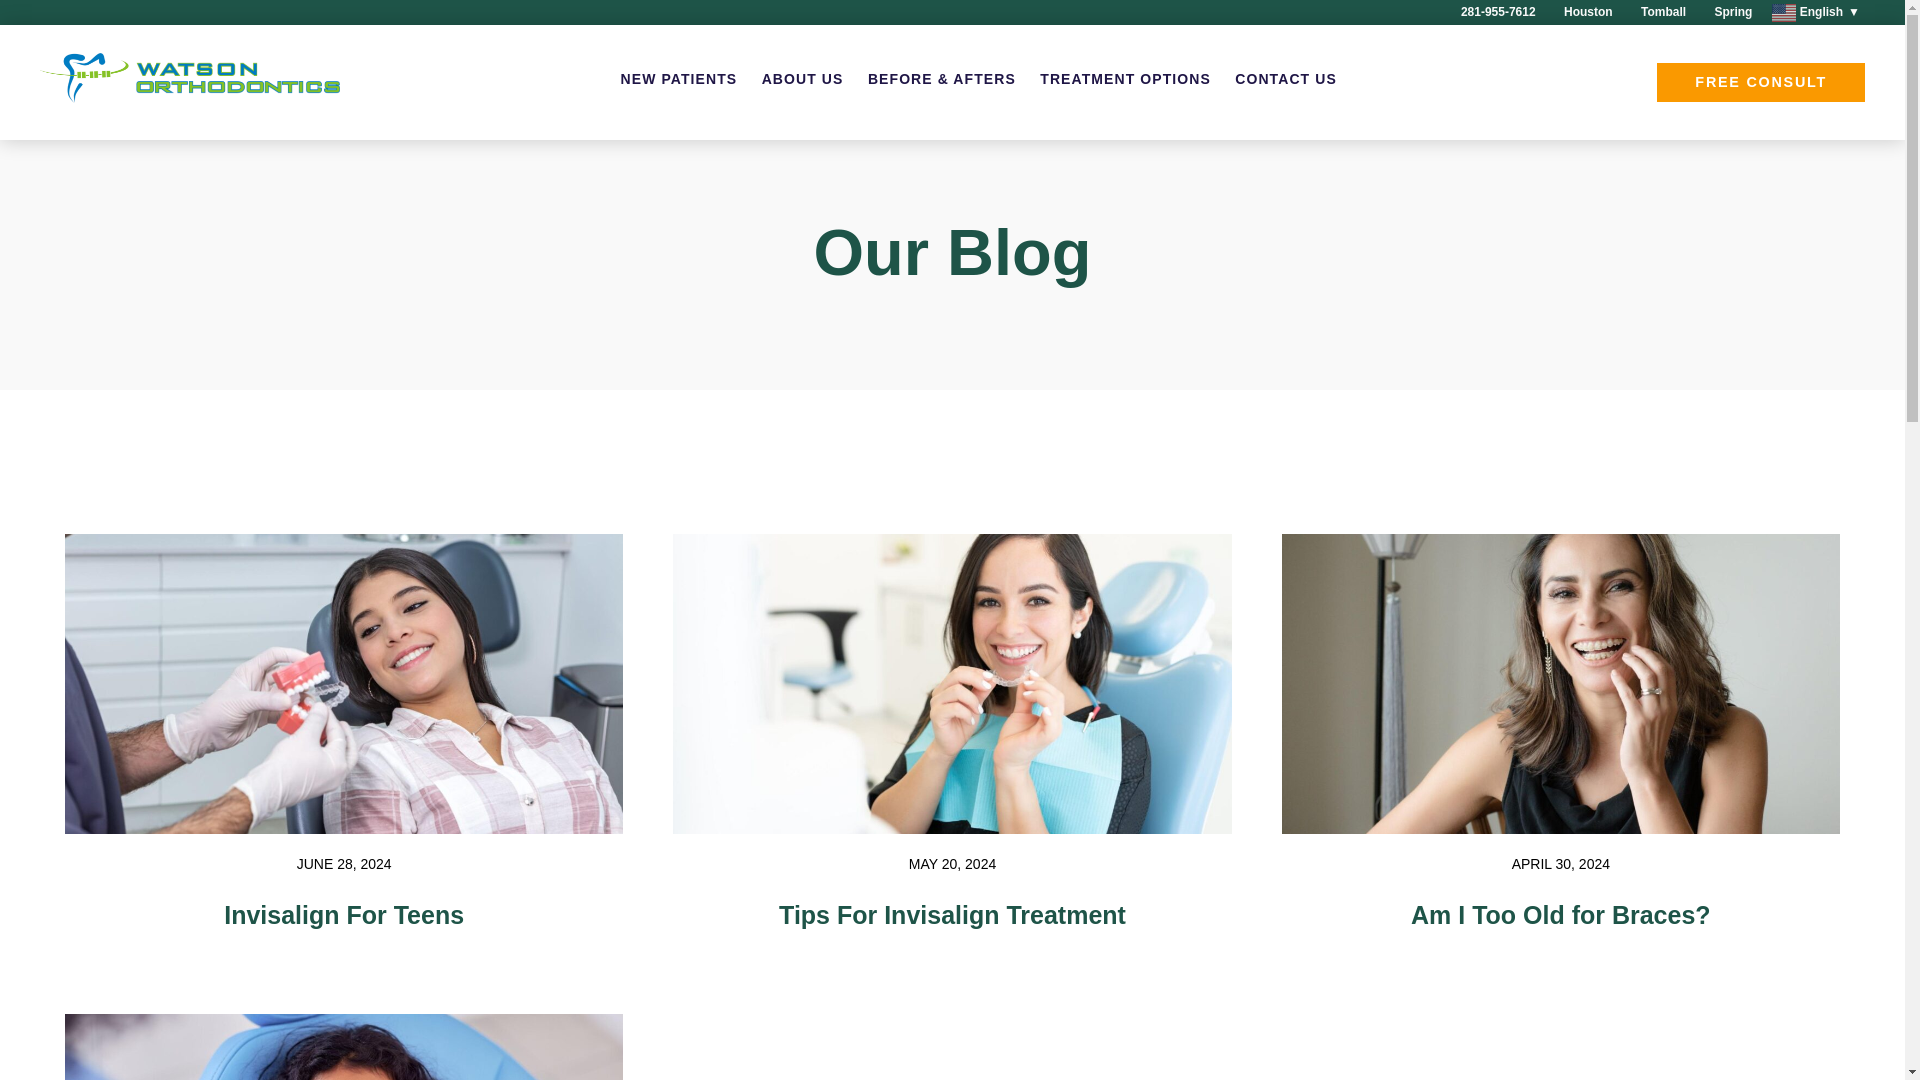 This screenshot has width=1920, height=1080. What do you see at coordinates (1760, 82) in the screenshot?
I see `schedule a free exam` at bounding box center [1760, 82].